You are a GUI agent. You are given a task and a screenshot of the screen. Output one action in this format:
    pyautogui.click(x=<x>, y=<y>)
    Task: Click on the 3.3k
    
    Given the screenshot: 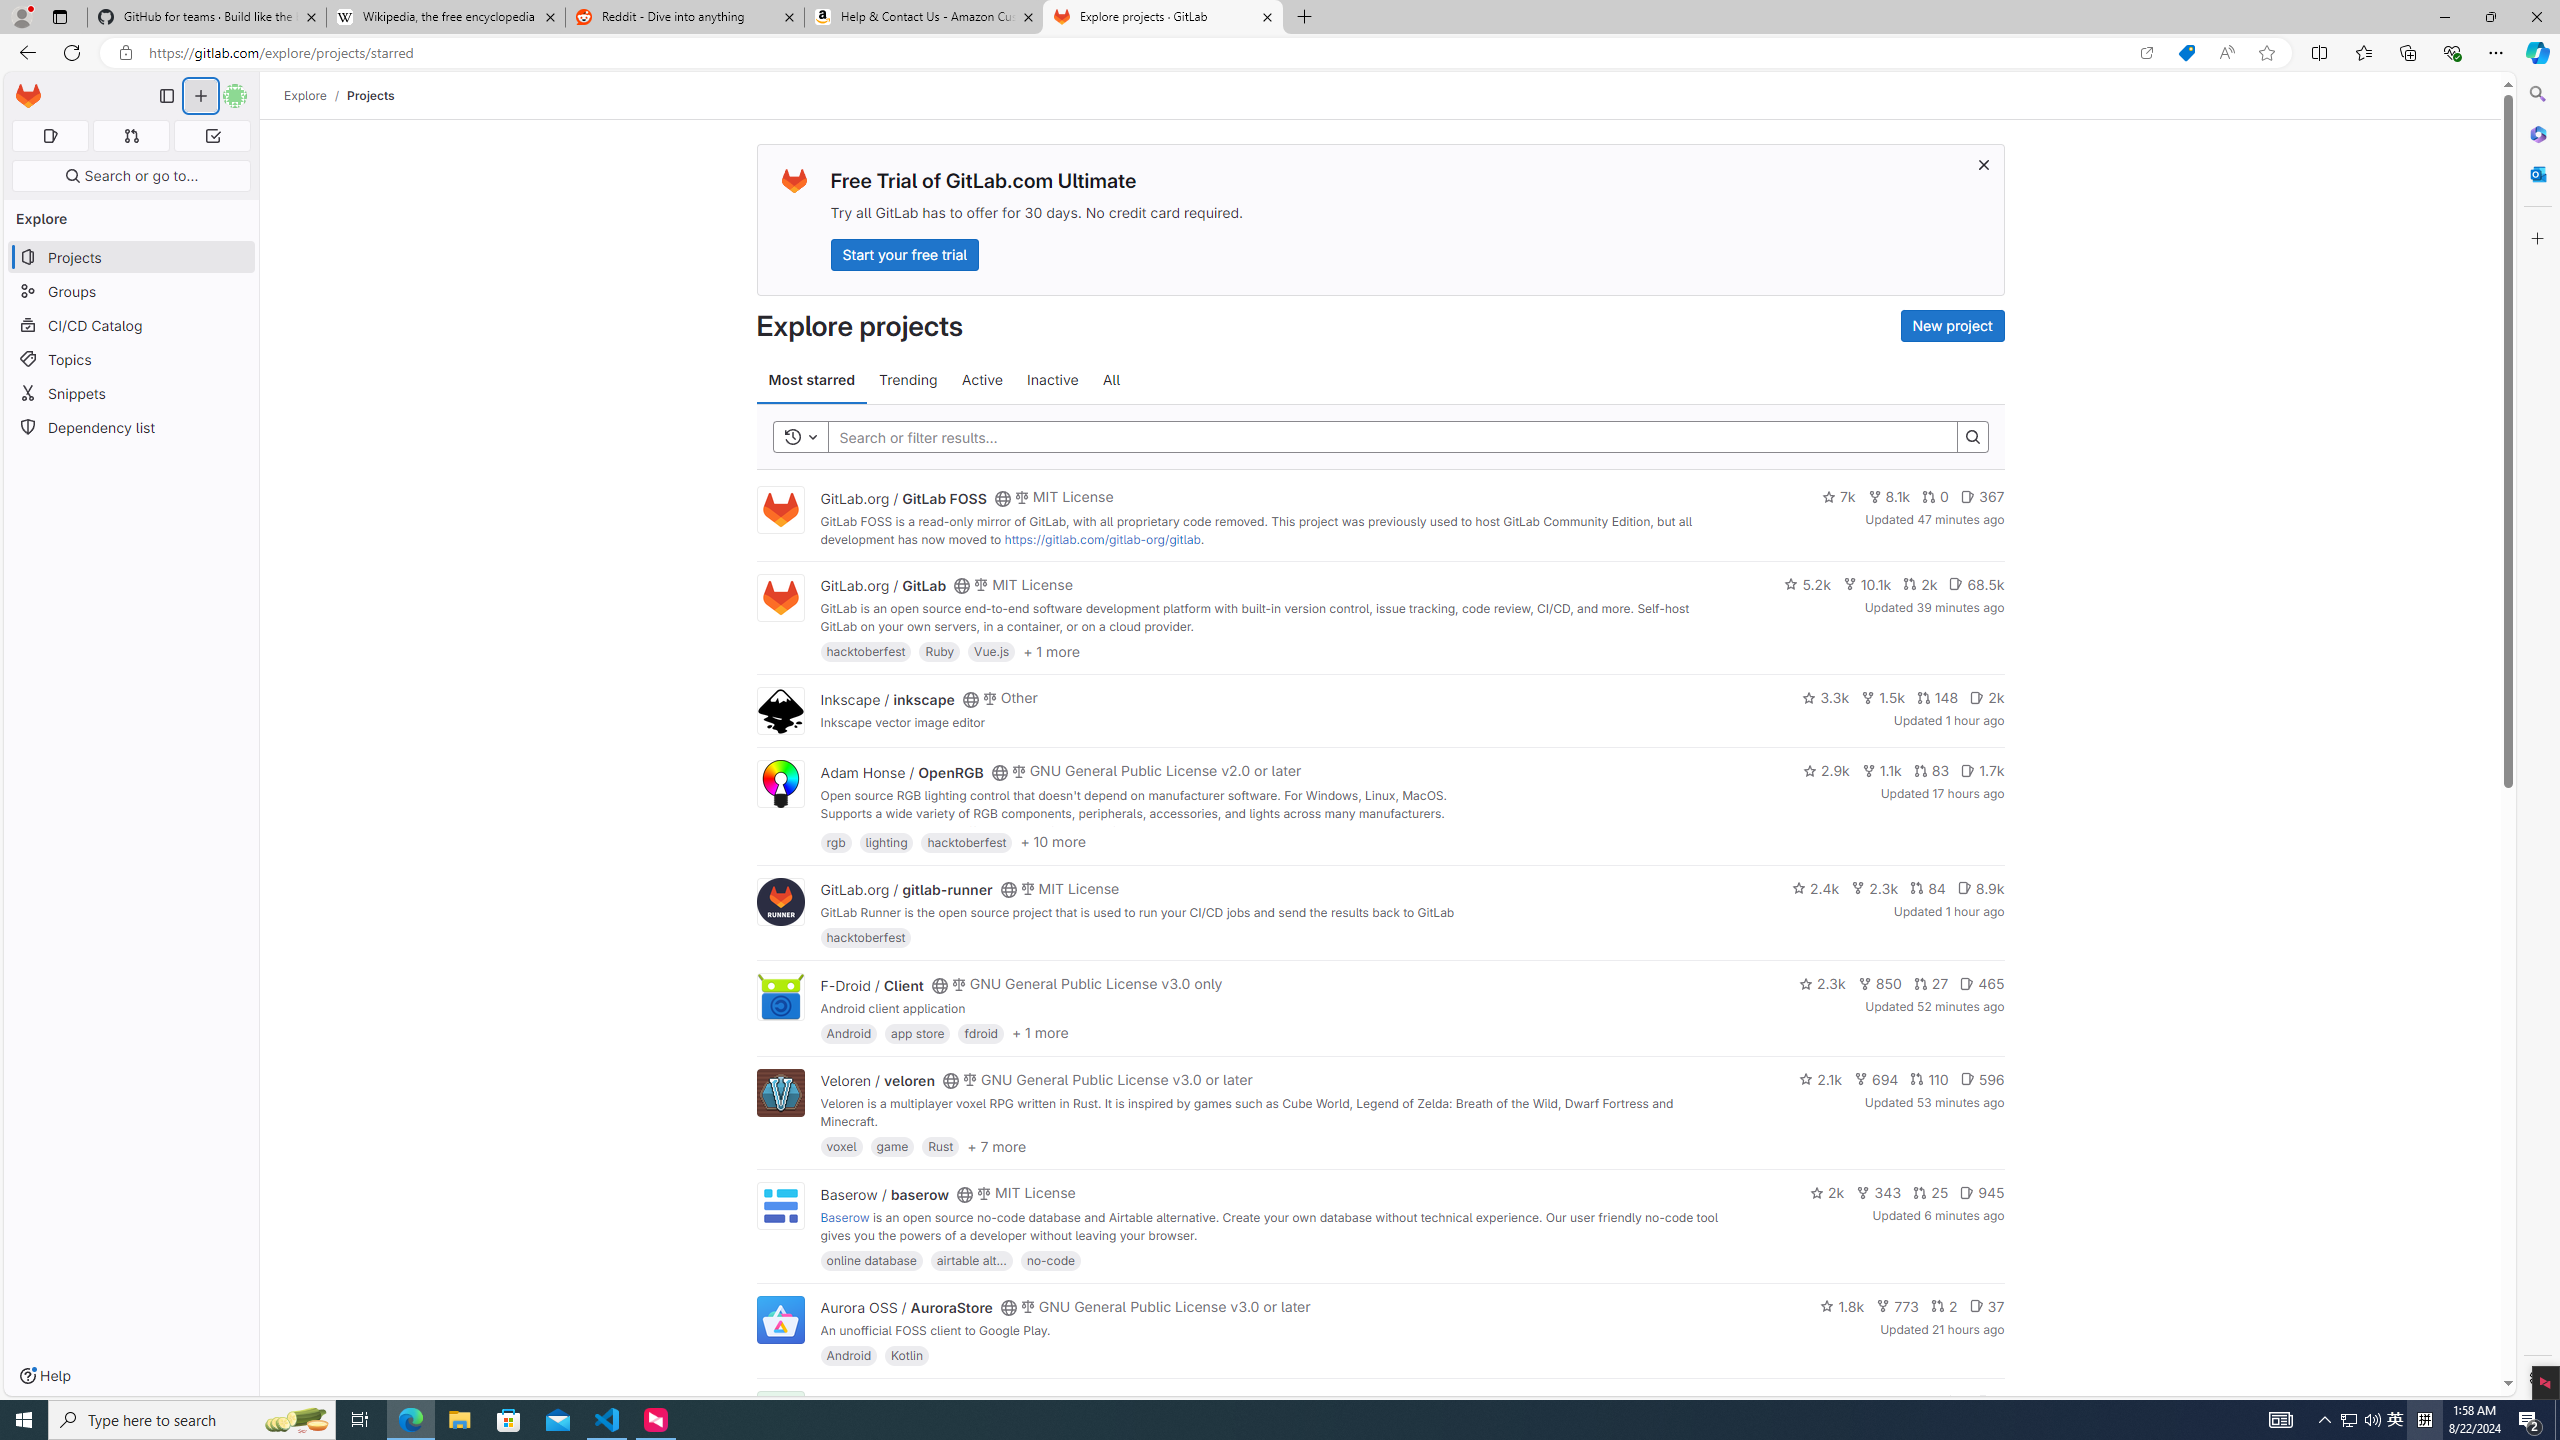 What is the action you would take?
    pyautogui.click(x=1826, y=697)
    